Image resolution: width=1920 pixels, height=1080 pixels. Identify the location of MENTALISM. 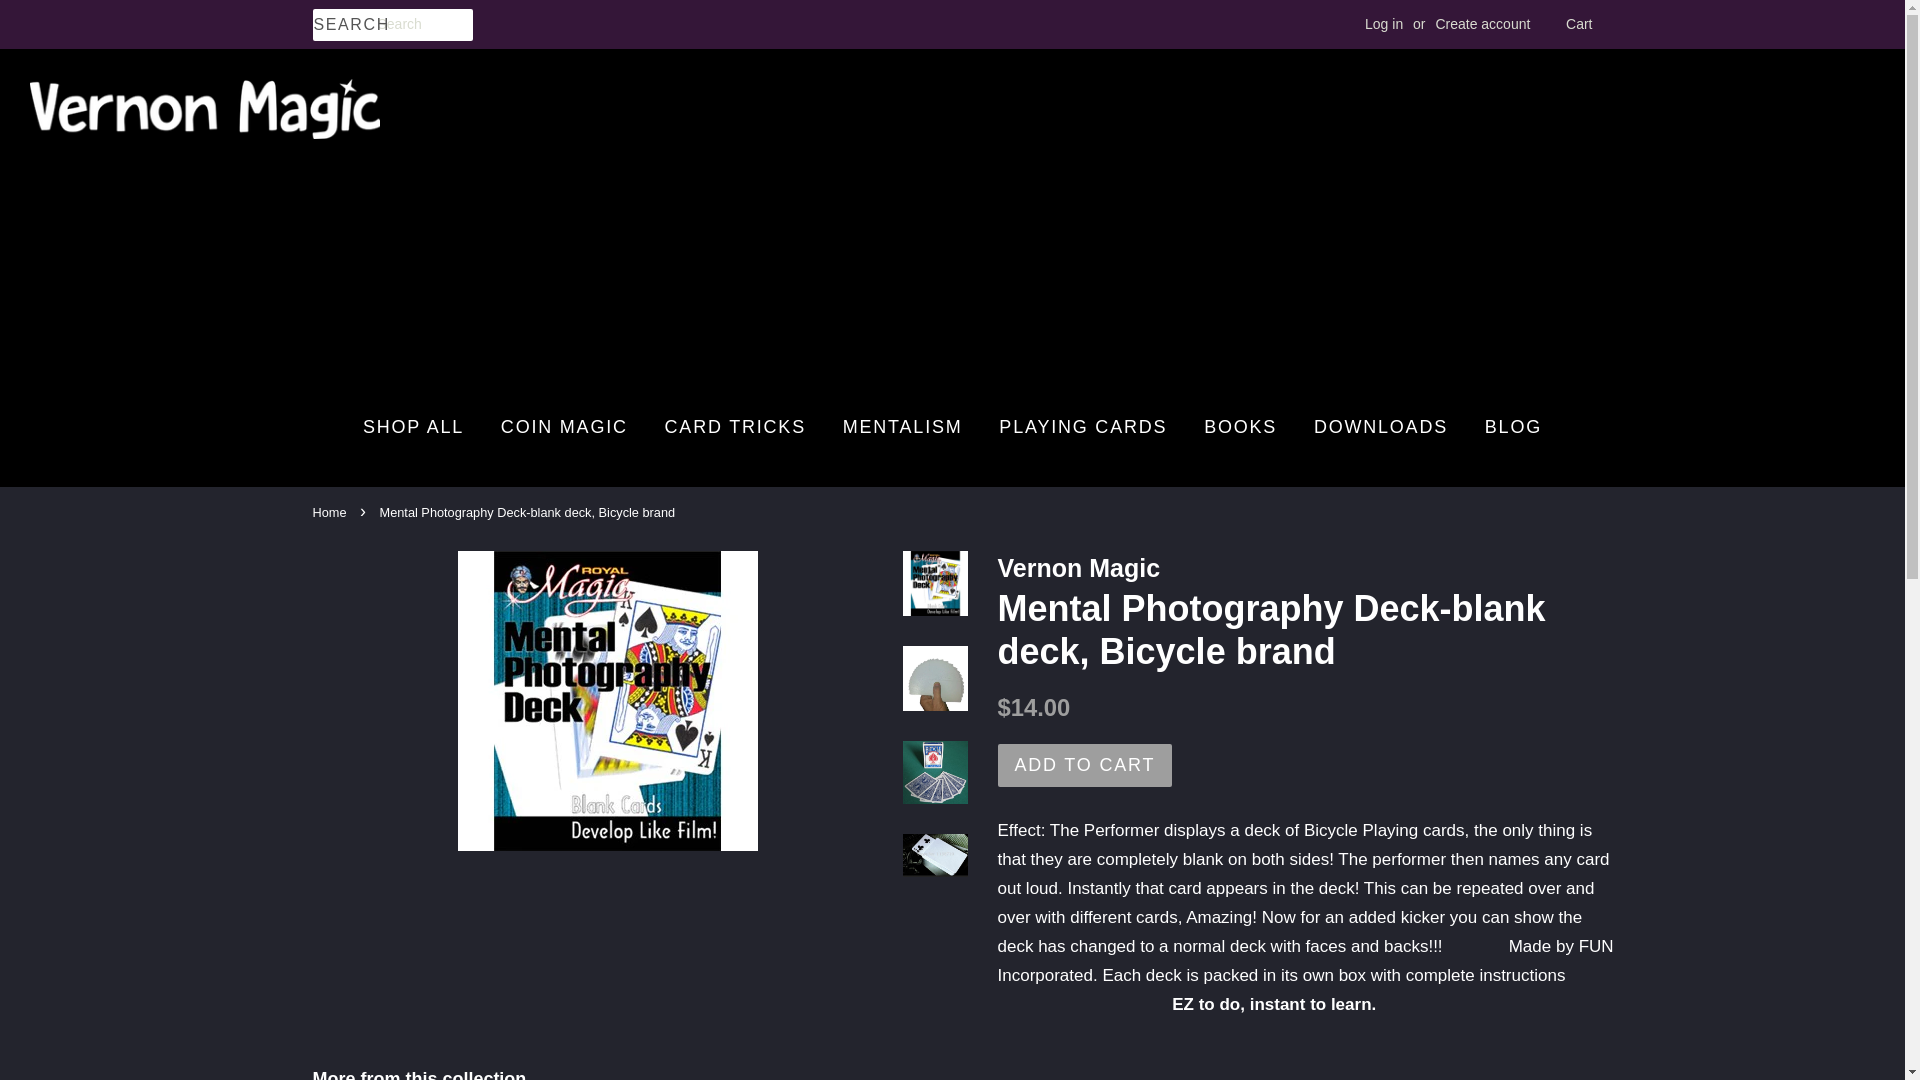
(902, 427).